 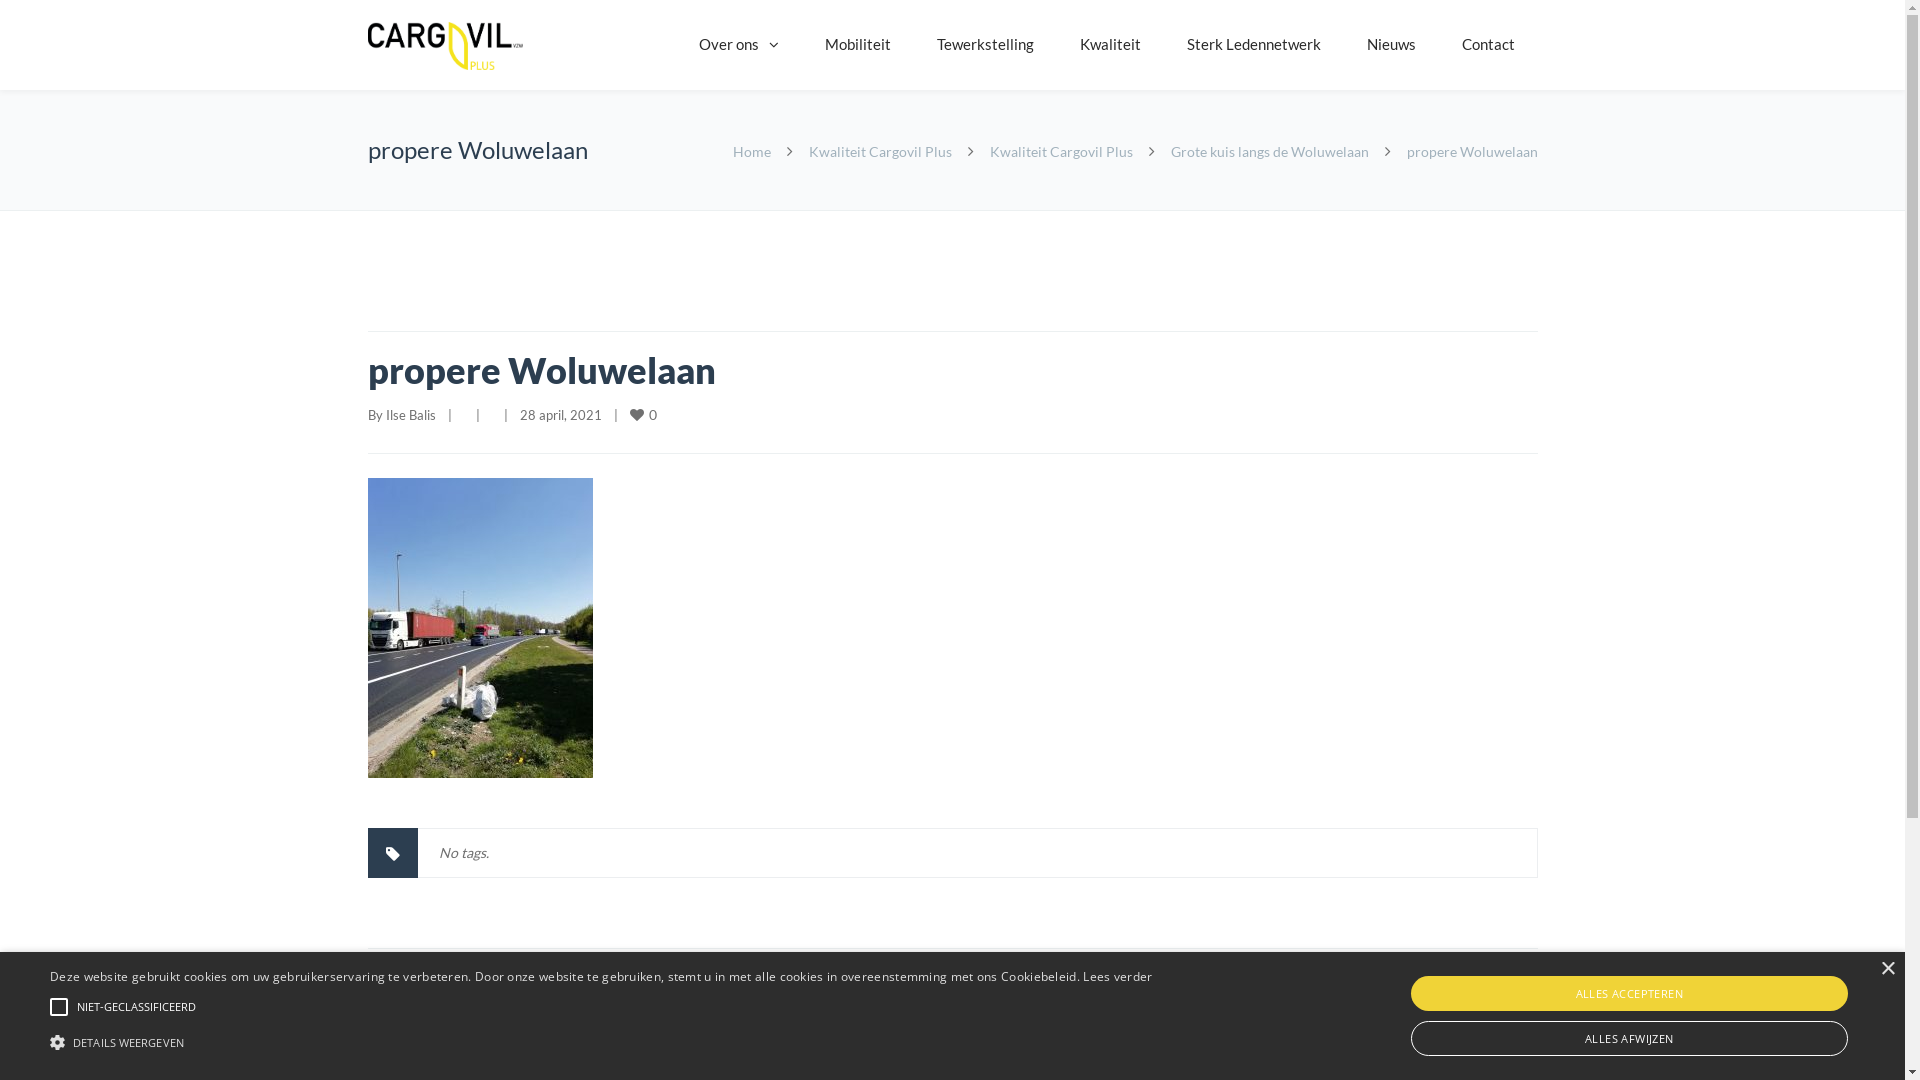 What do you see at coordinates (645, 414) in the screenshot?
I see `0 ` at bounding box center [645, 414].